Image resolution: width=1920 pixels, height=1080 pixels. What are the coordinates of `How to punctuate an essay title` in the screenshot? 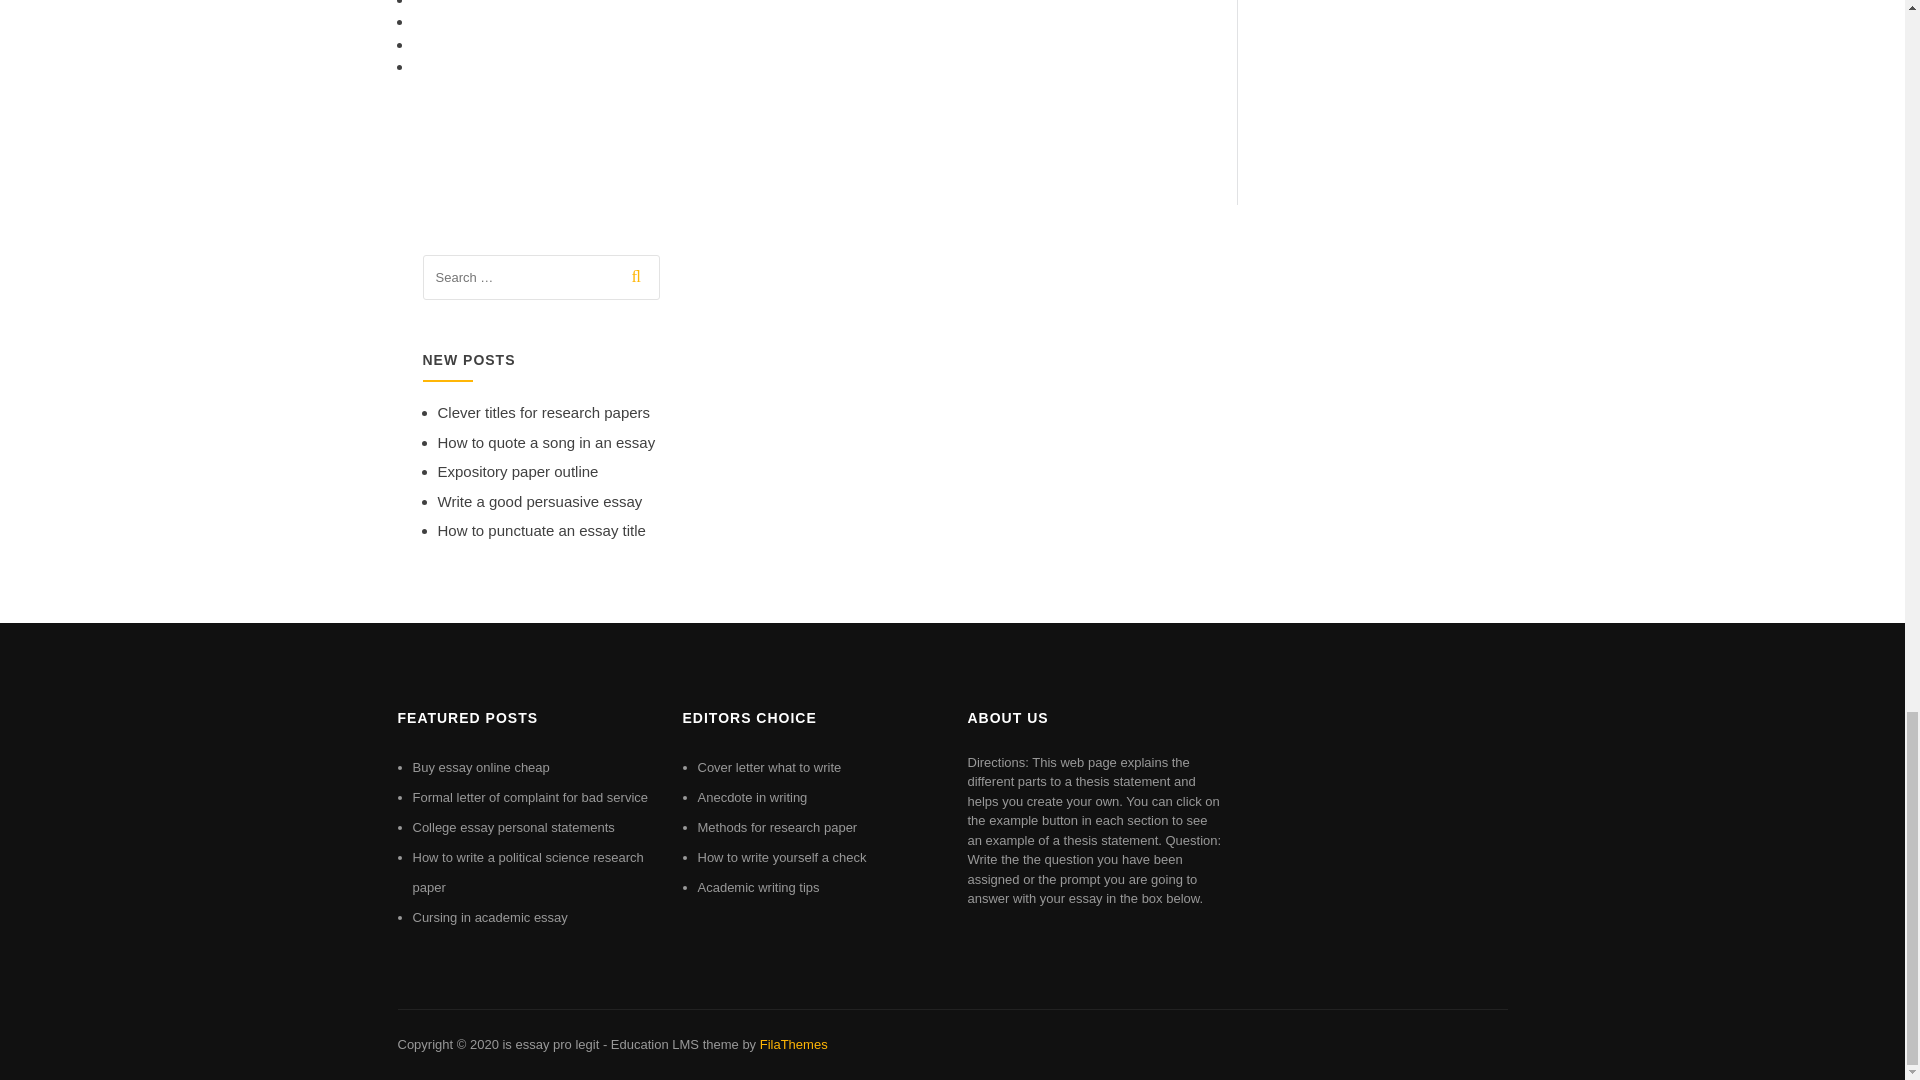 It's located at (541, 530).